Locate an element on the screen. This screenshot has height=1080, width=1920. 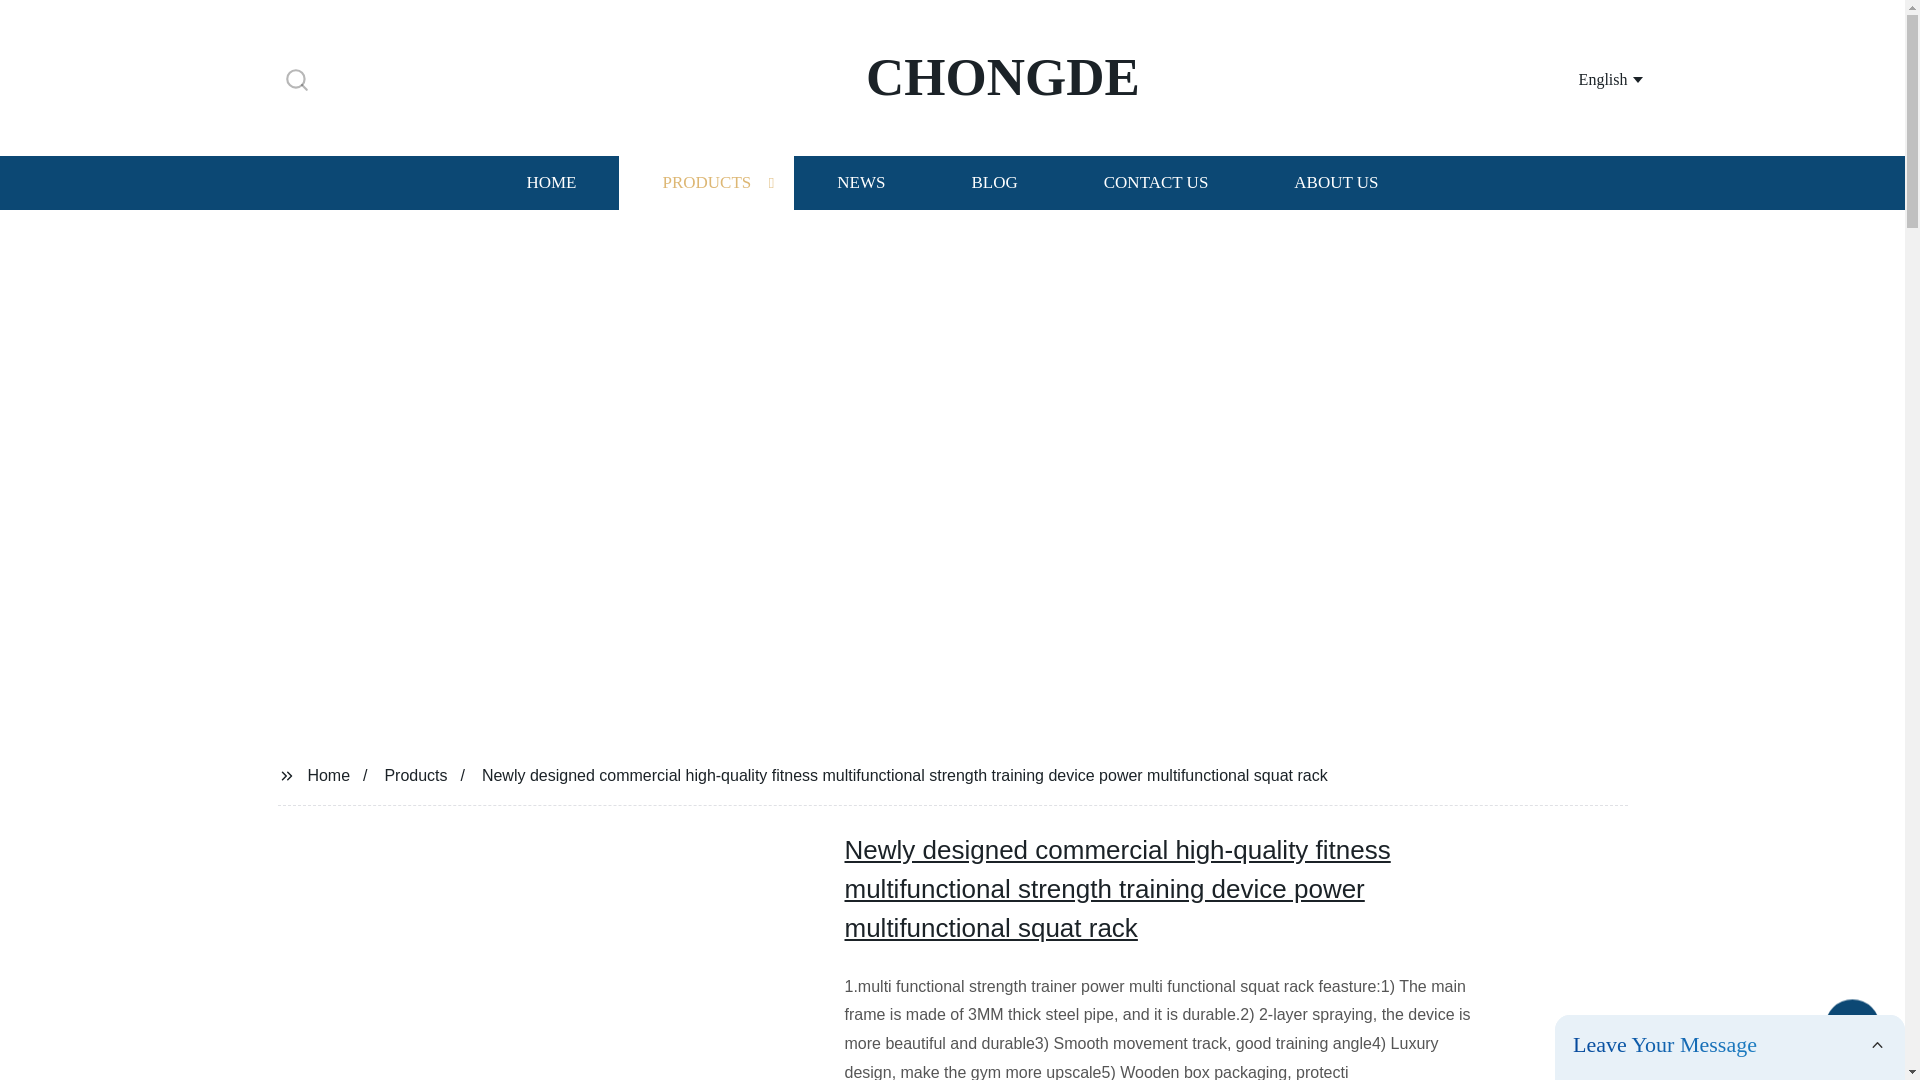
CONTACT US is located at coordinates (1156, 182).